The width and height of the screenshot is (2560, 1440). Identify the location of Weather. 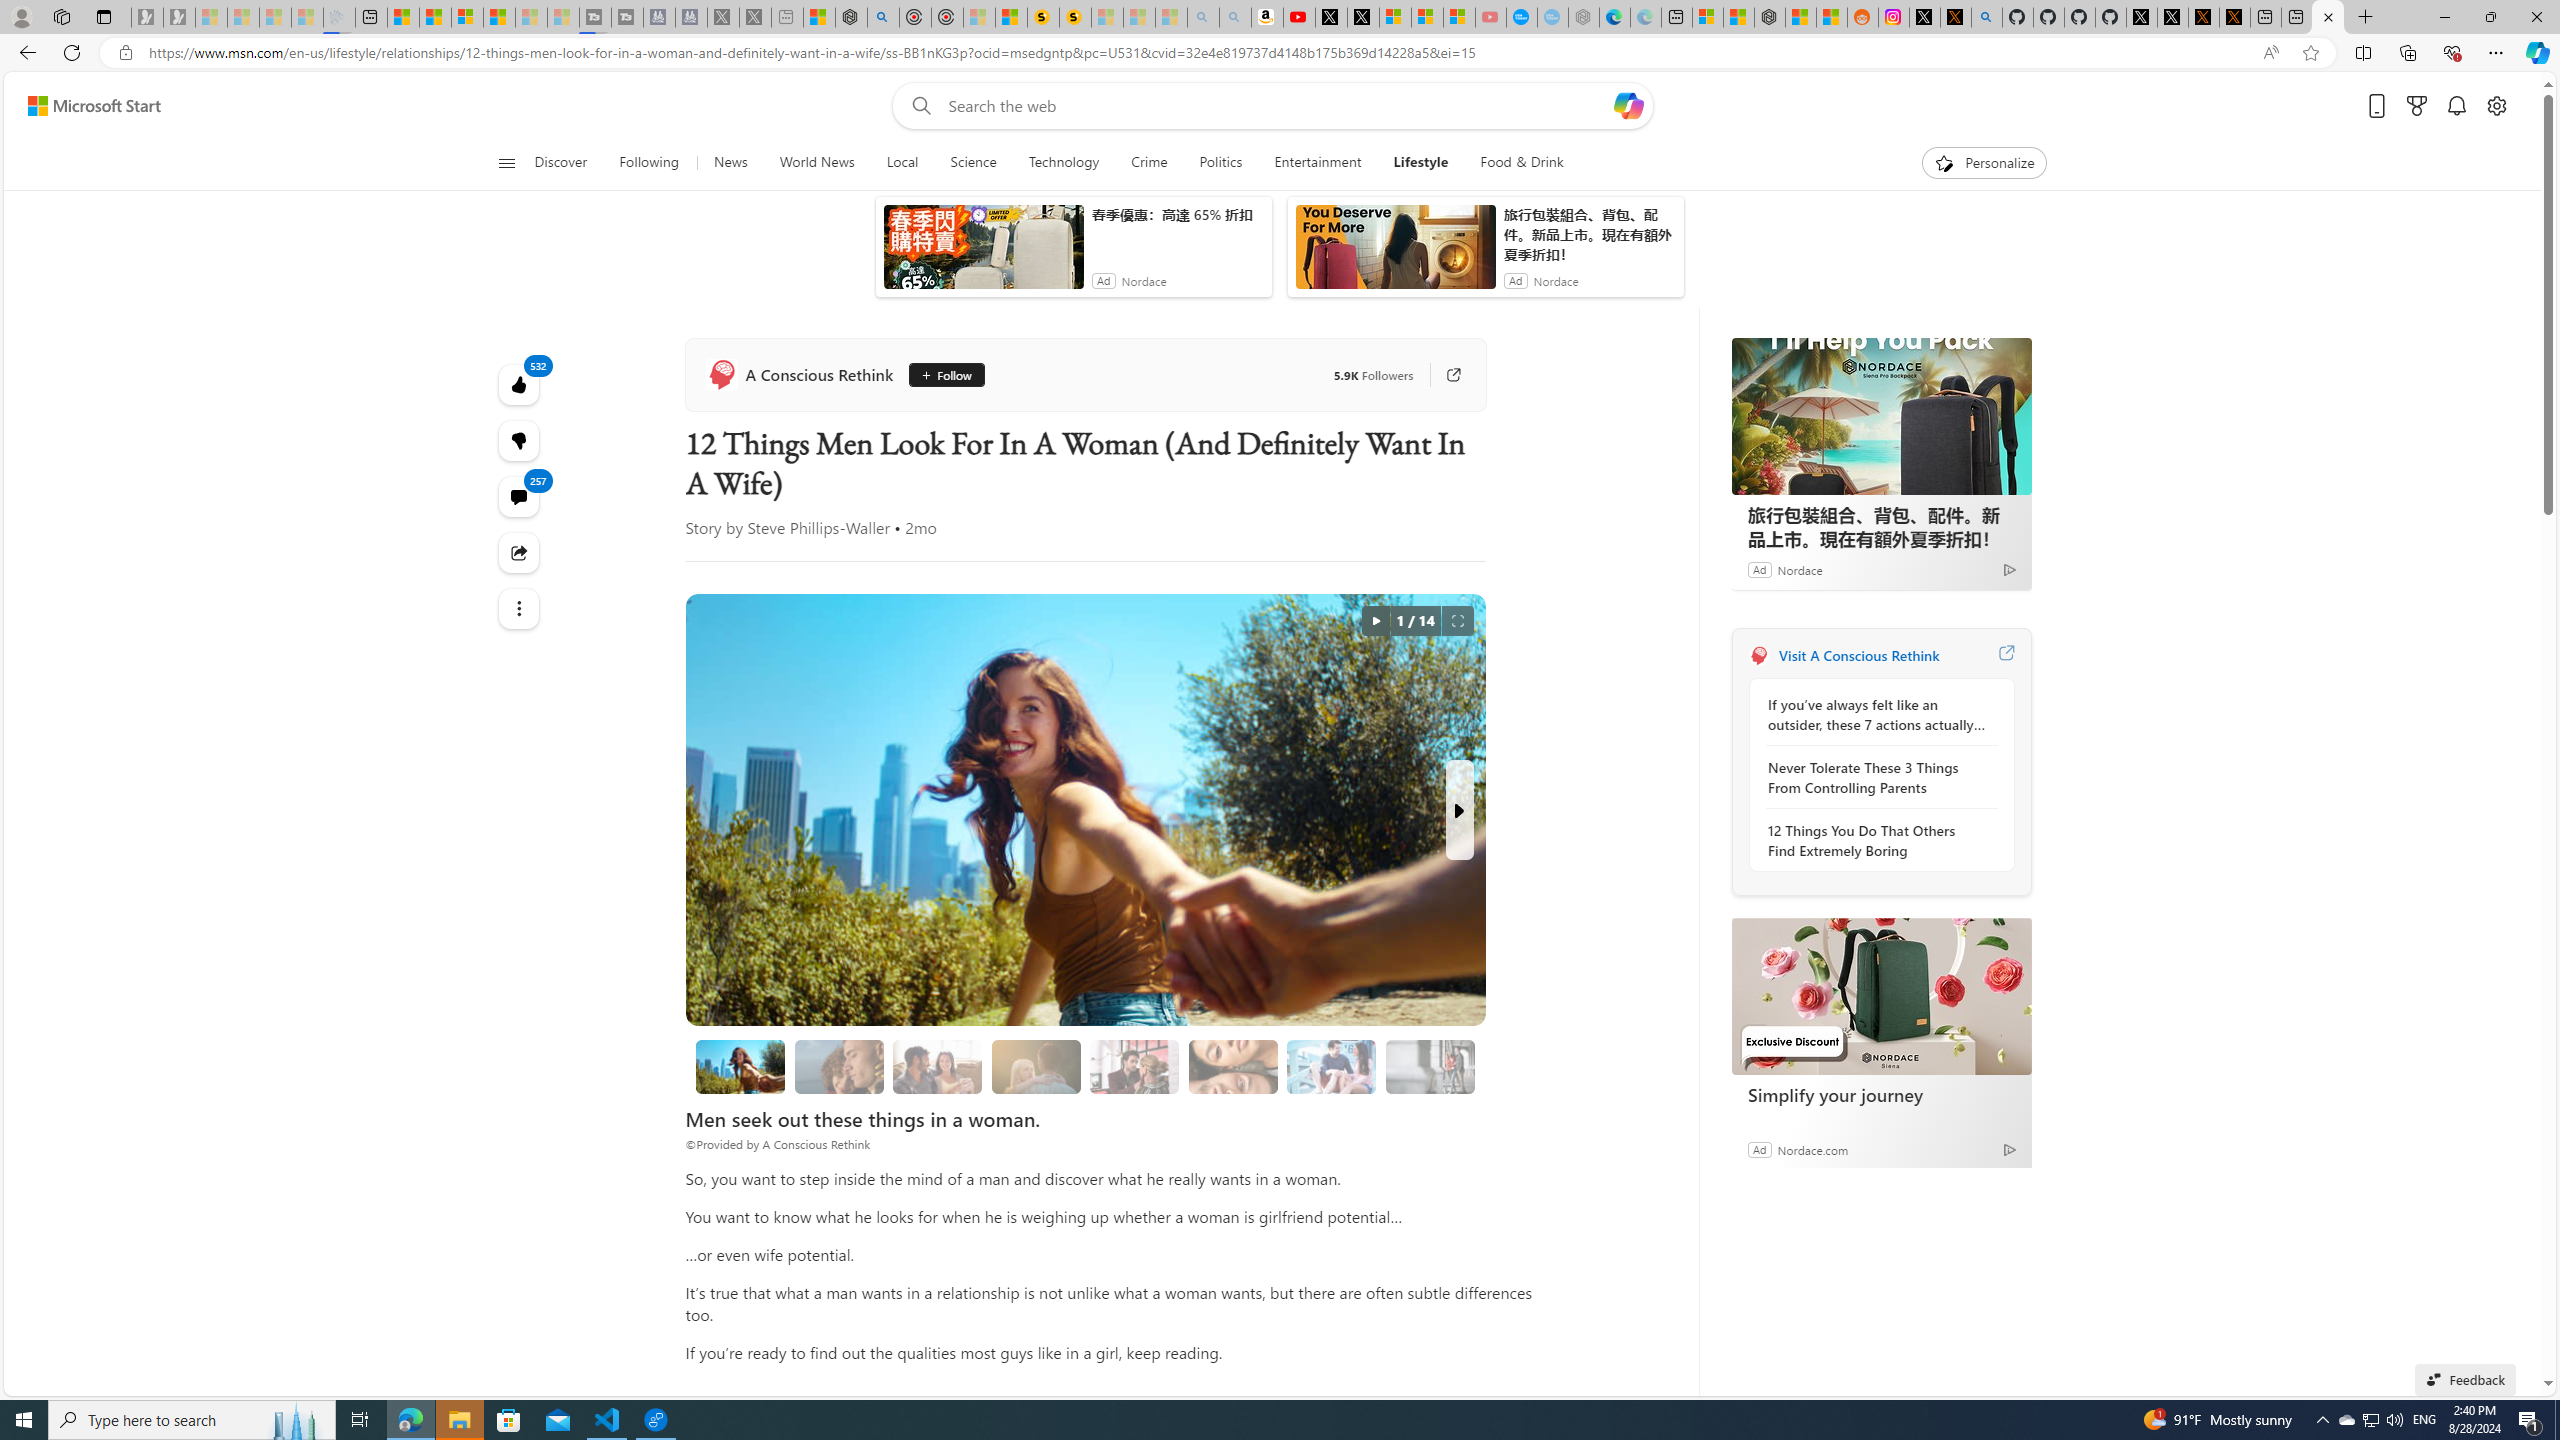
(1020, 266).